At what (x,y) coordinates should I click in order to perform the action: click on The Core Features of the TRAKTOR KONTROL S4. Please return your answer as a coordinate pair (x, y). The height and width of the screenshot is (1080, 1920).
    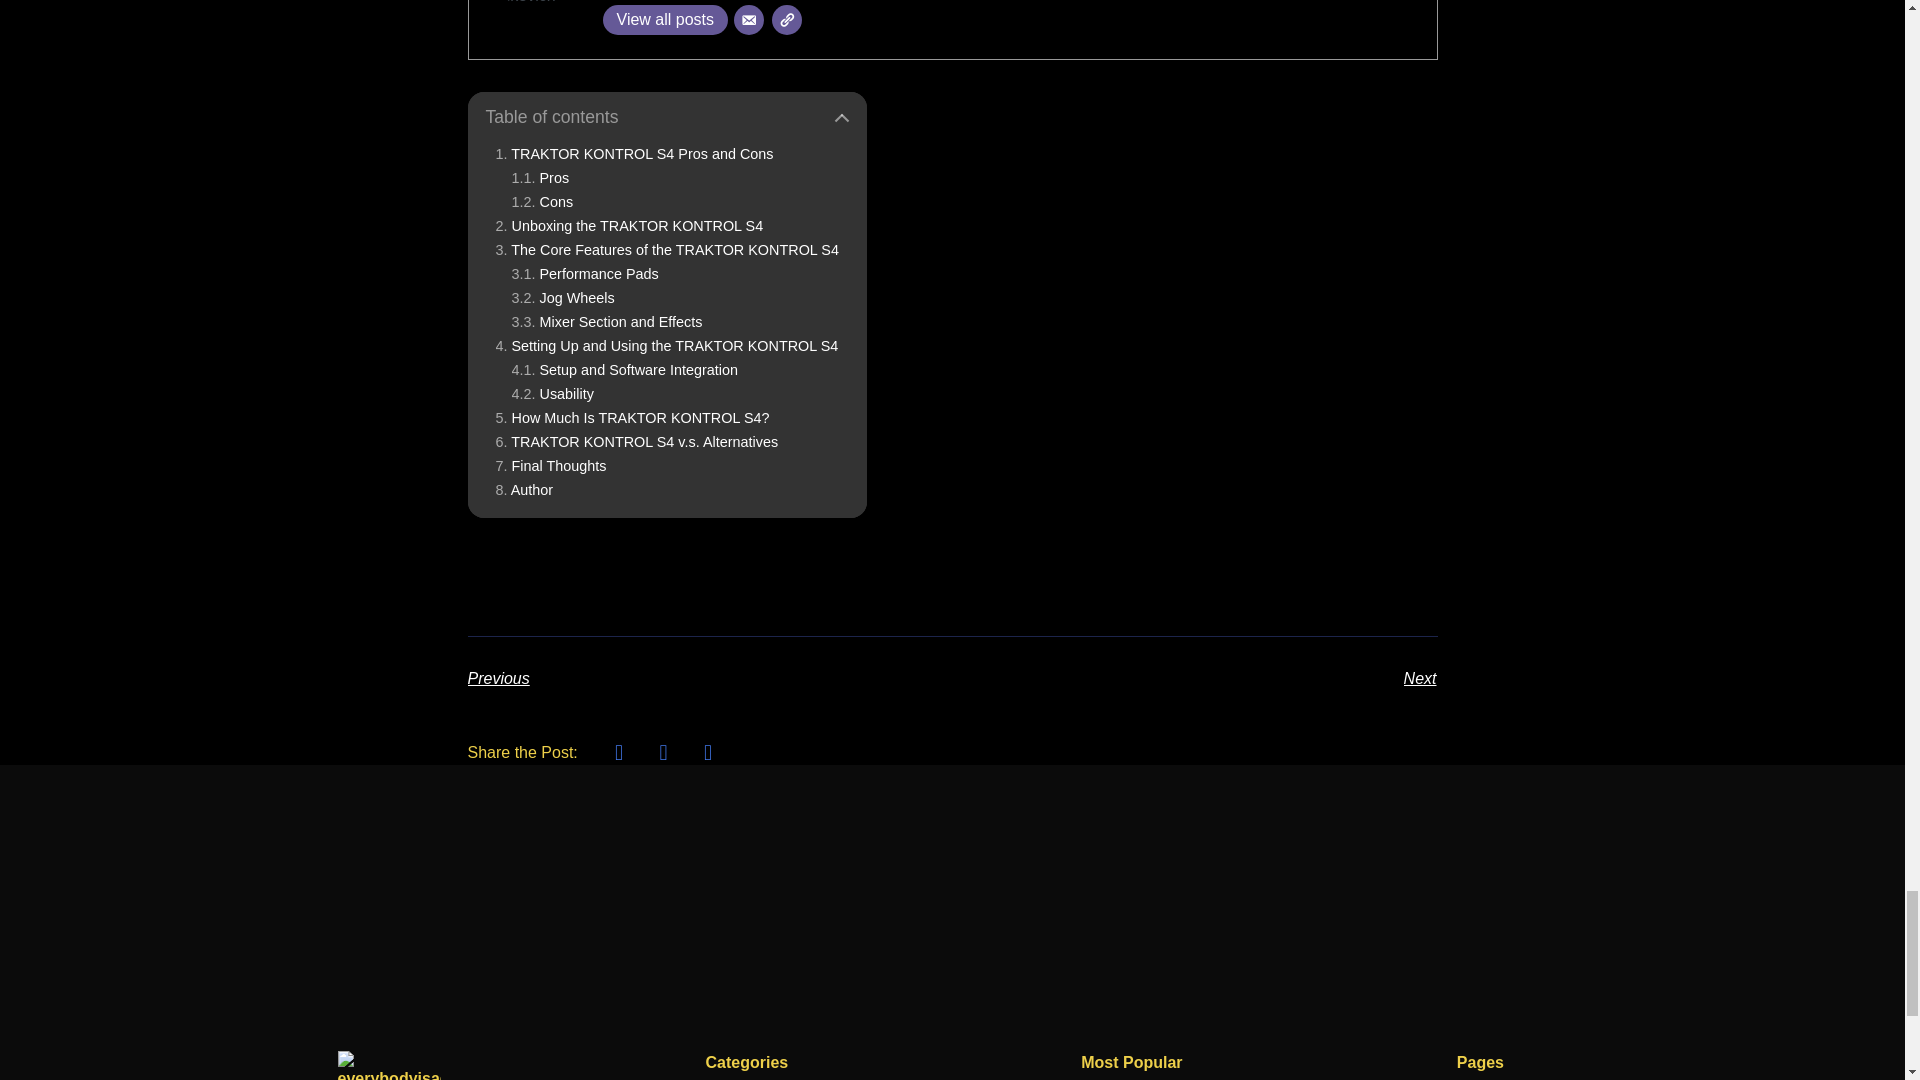
    Looking at the image, I should click on (667, 250).